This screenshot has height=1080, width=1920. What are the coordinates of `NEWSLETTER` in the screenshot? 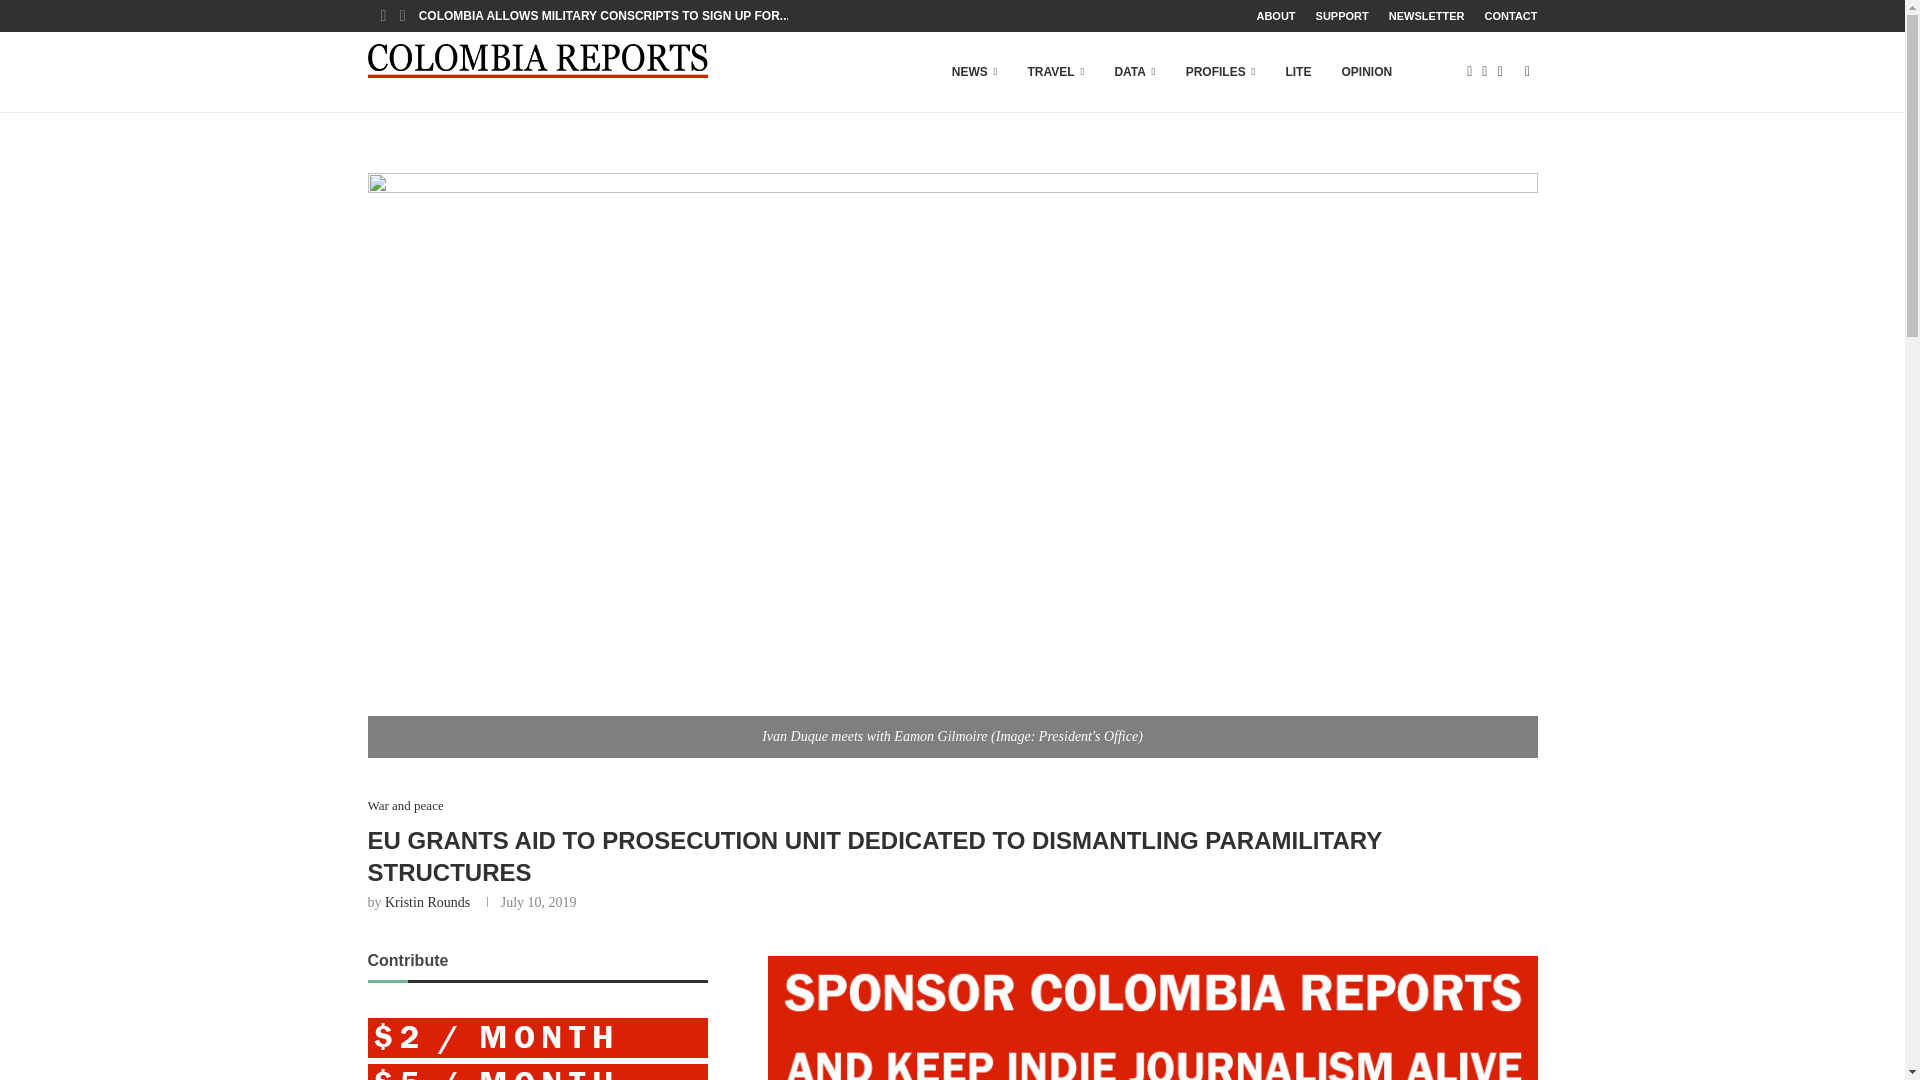 It's located at (1426, 16).